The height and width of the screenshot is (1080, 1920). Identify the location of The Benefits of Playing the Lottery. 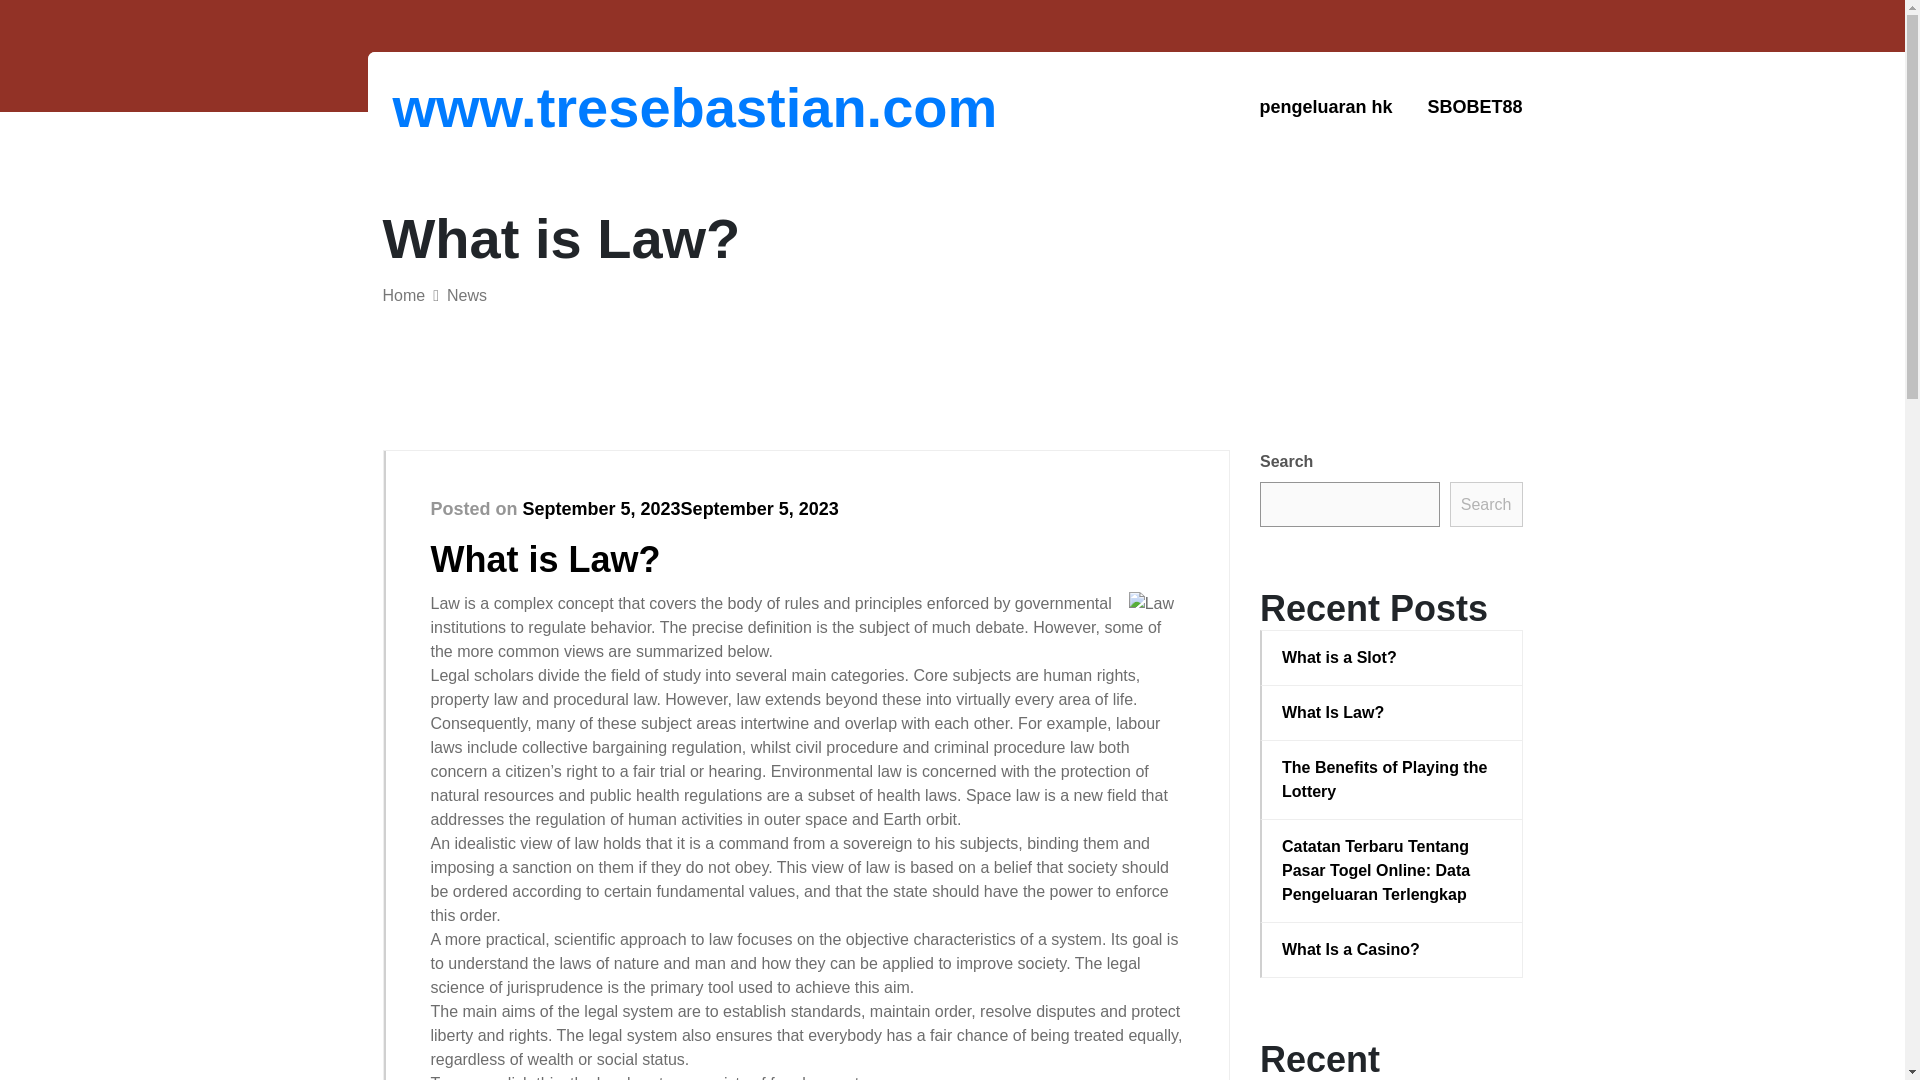
(1392, 780).